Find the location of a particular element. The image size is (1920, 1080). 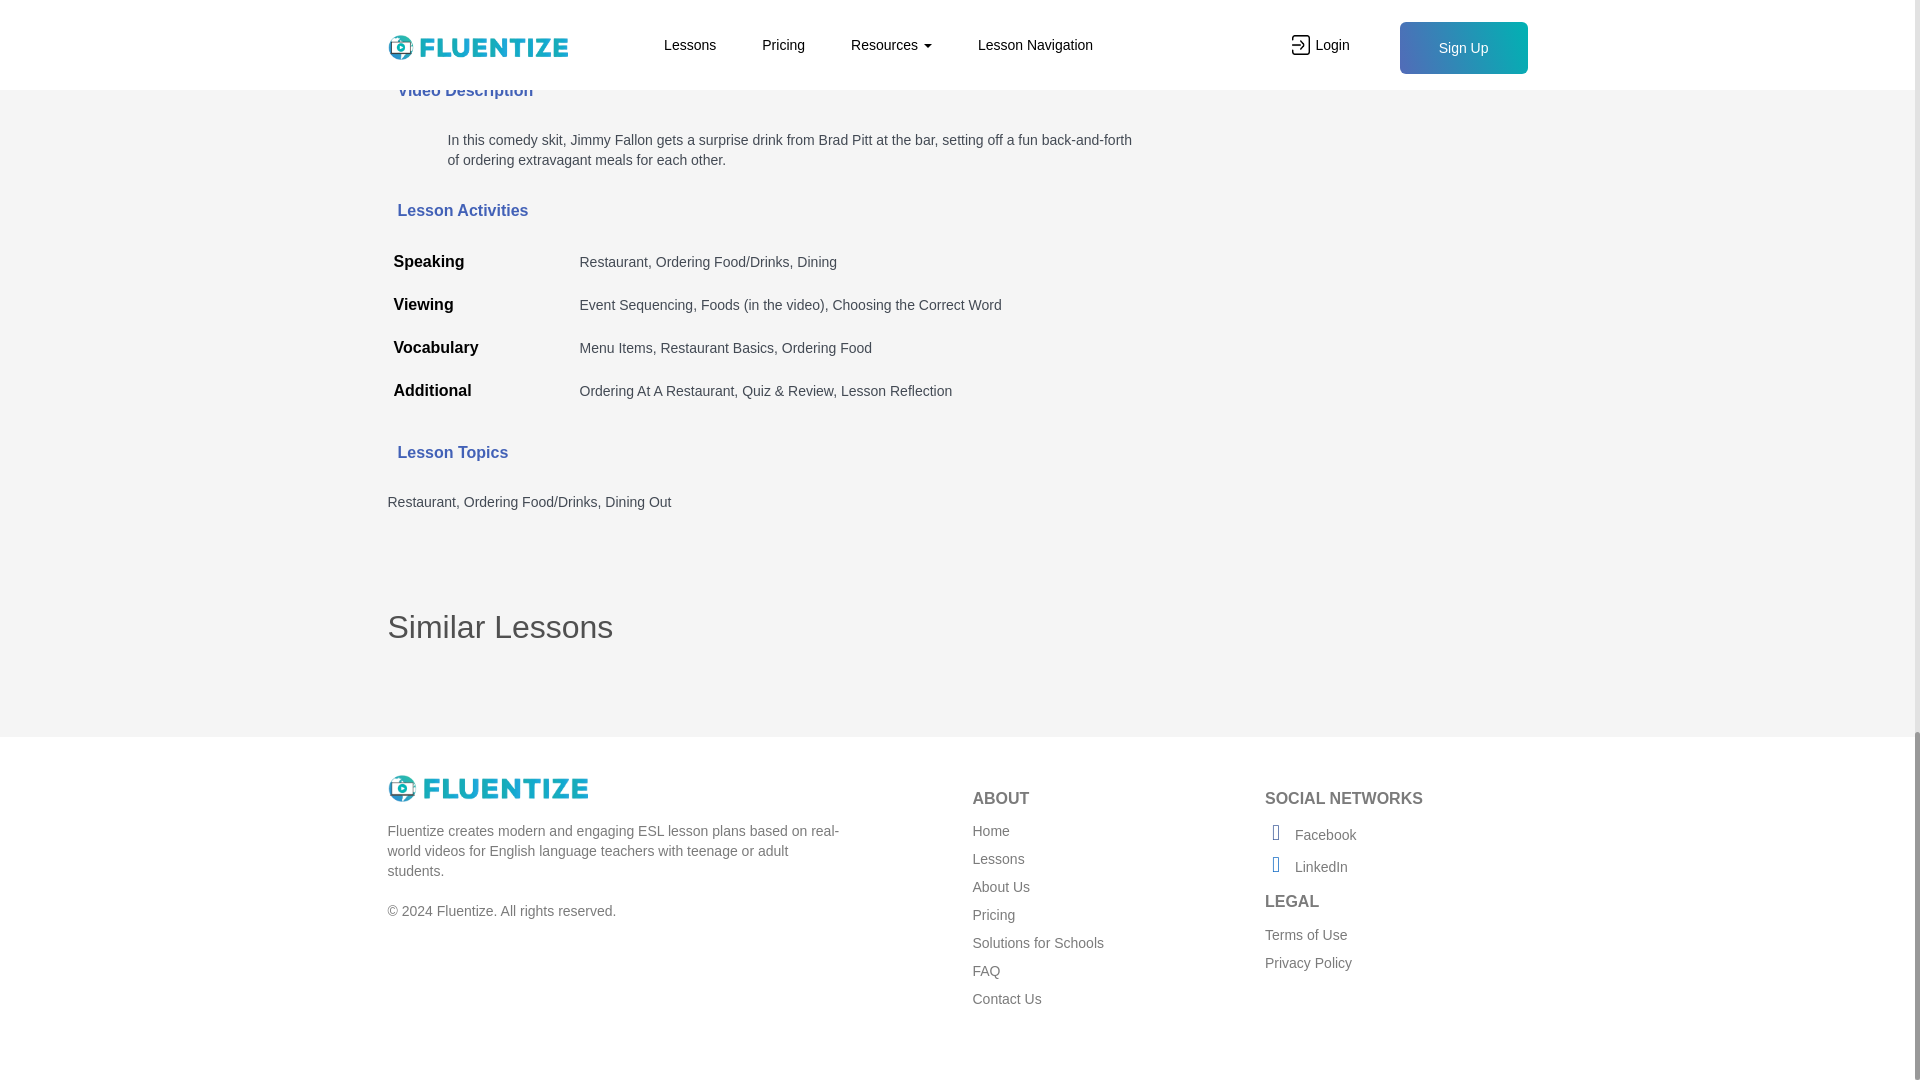

FAQ is located at coordinates (986, 970).